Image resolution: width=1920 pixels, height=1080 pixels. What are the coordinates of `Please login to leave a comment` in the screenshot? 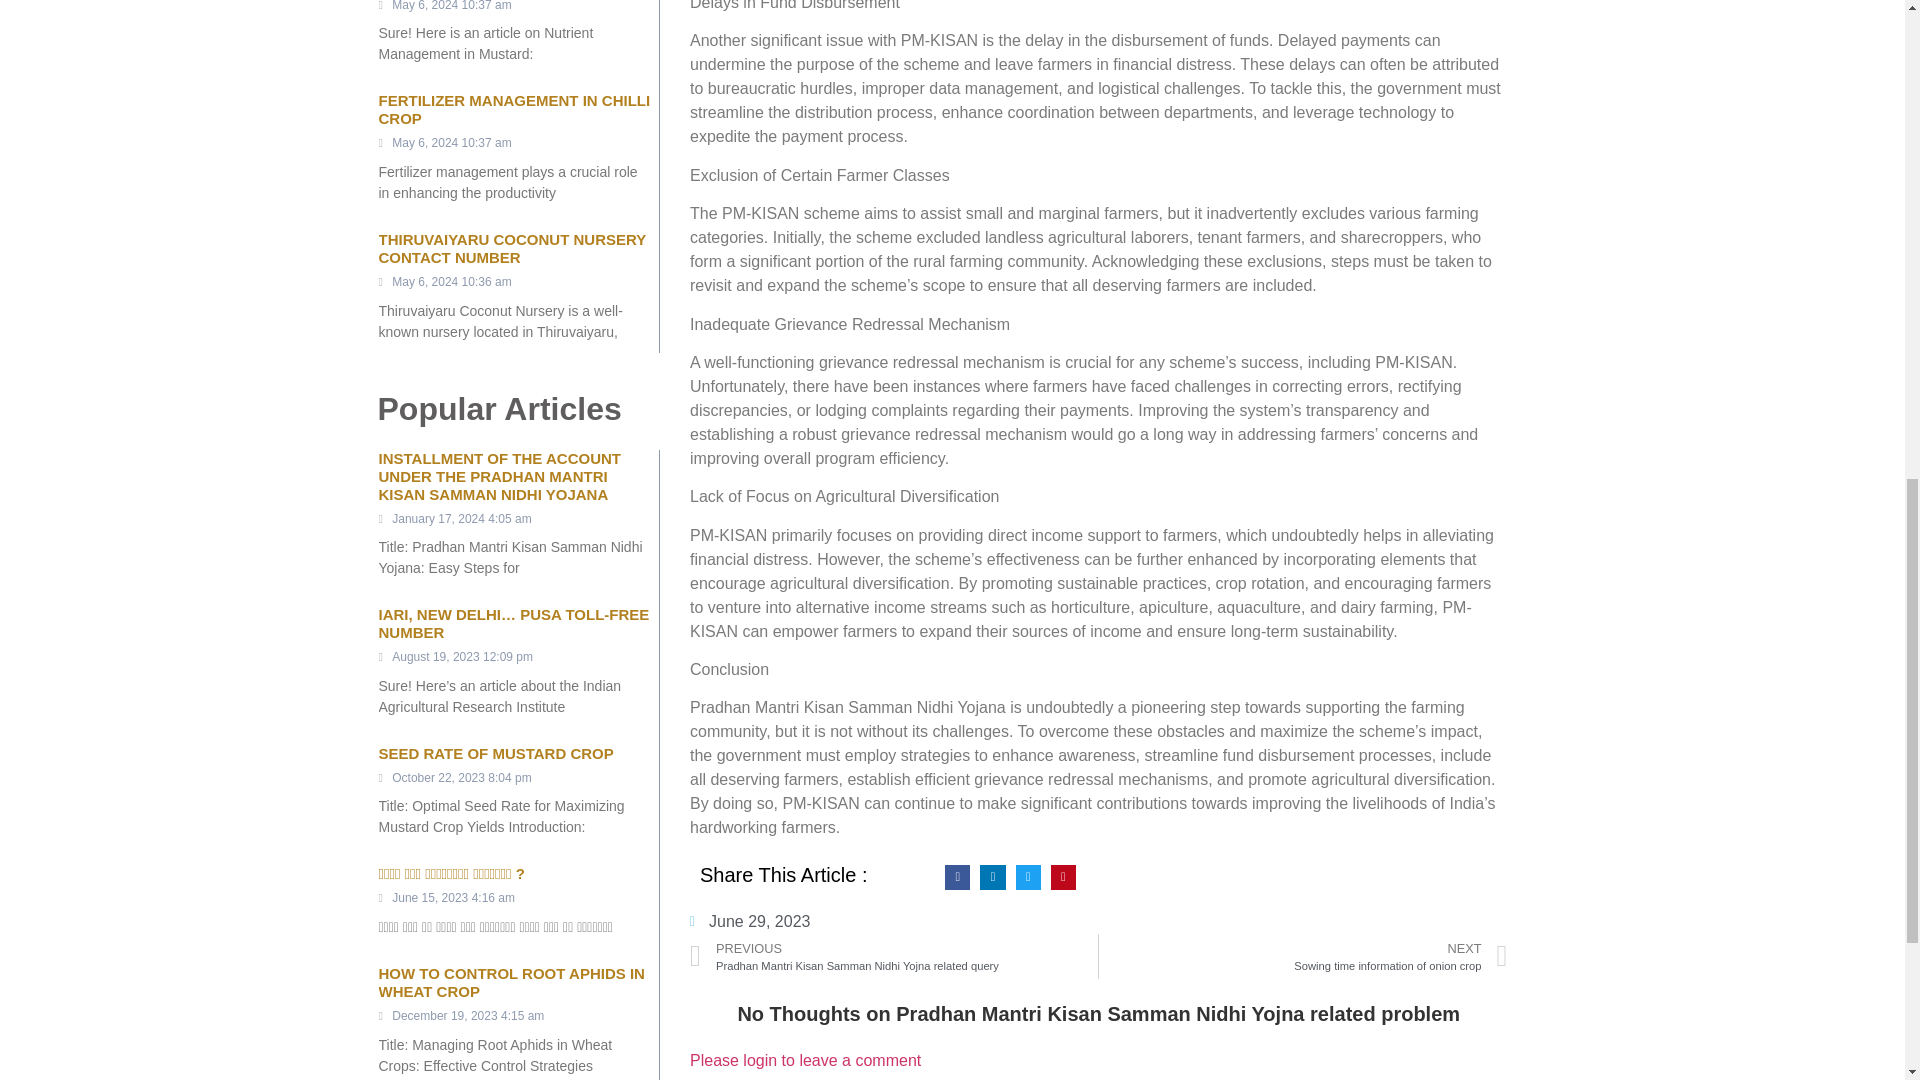 It's located at (805, 1060).